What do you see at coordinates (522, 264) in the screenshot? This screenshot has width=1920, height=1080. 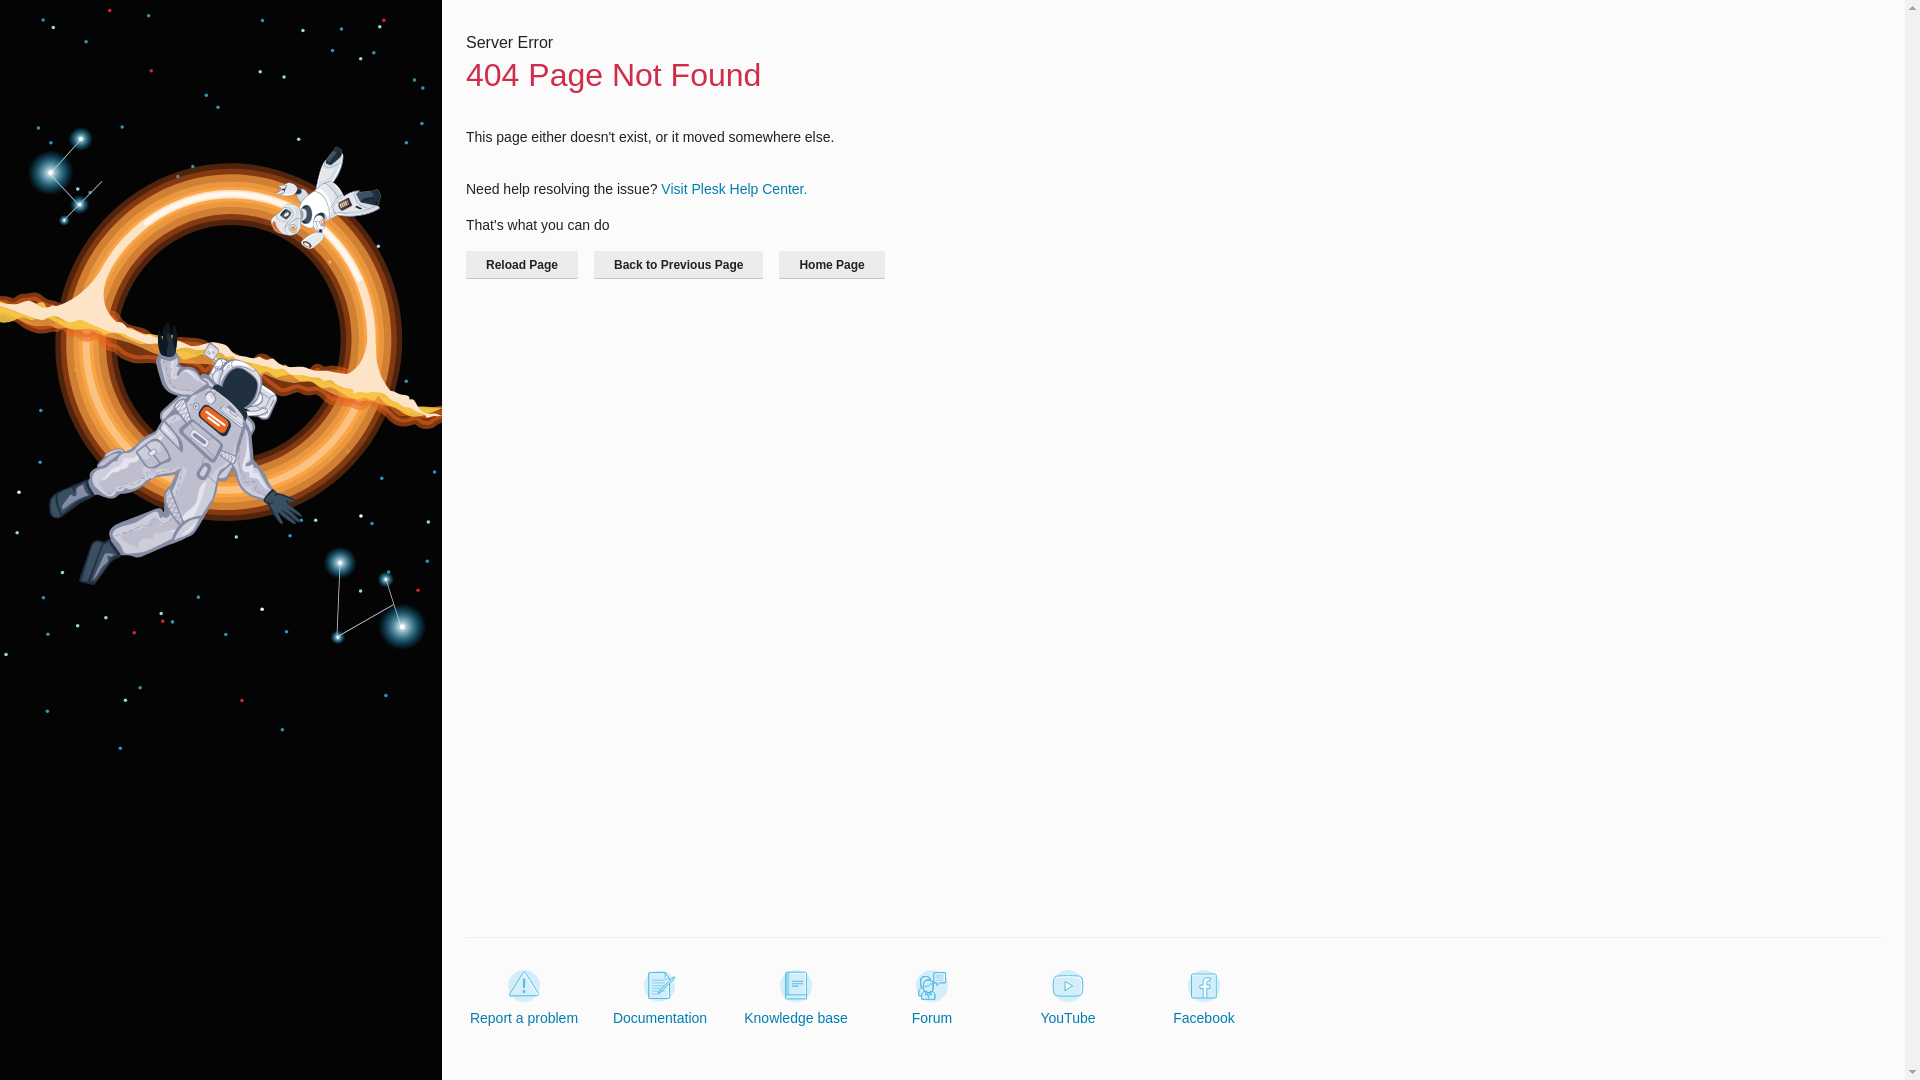 I see `Reload Page` at bounding box center [522, 264].